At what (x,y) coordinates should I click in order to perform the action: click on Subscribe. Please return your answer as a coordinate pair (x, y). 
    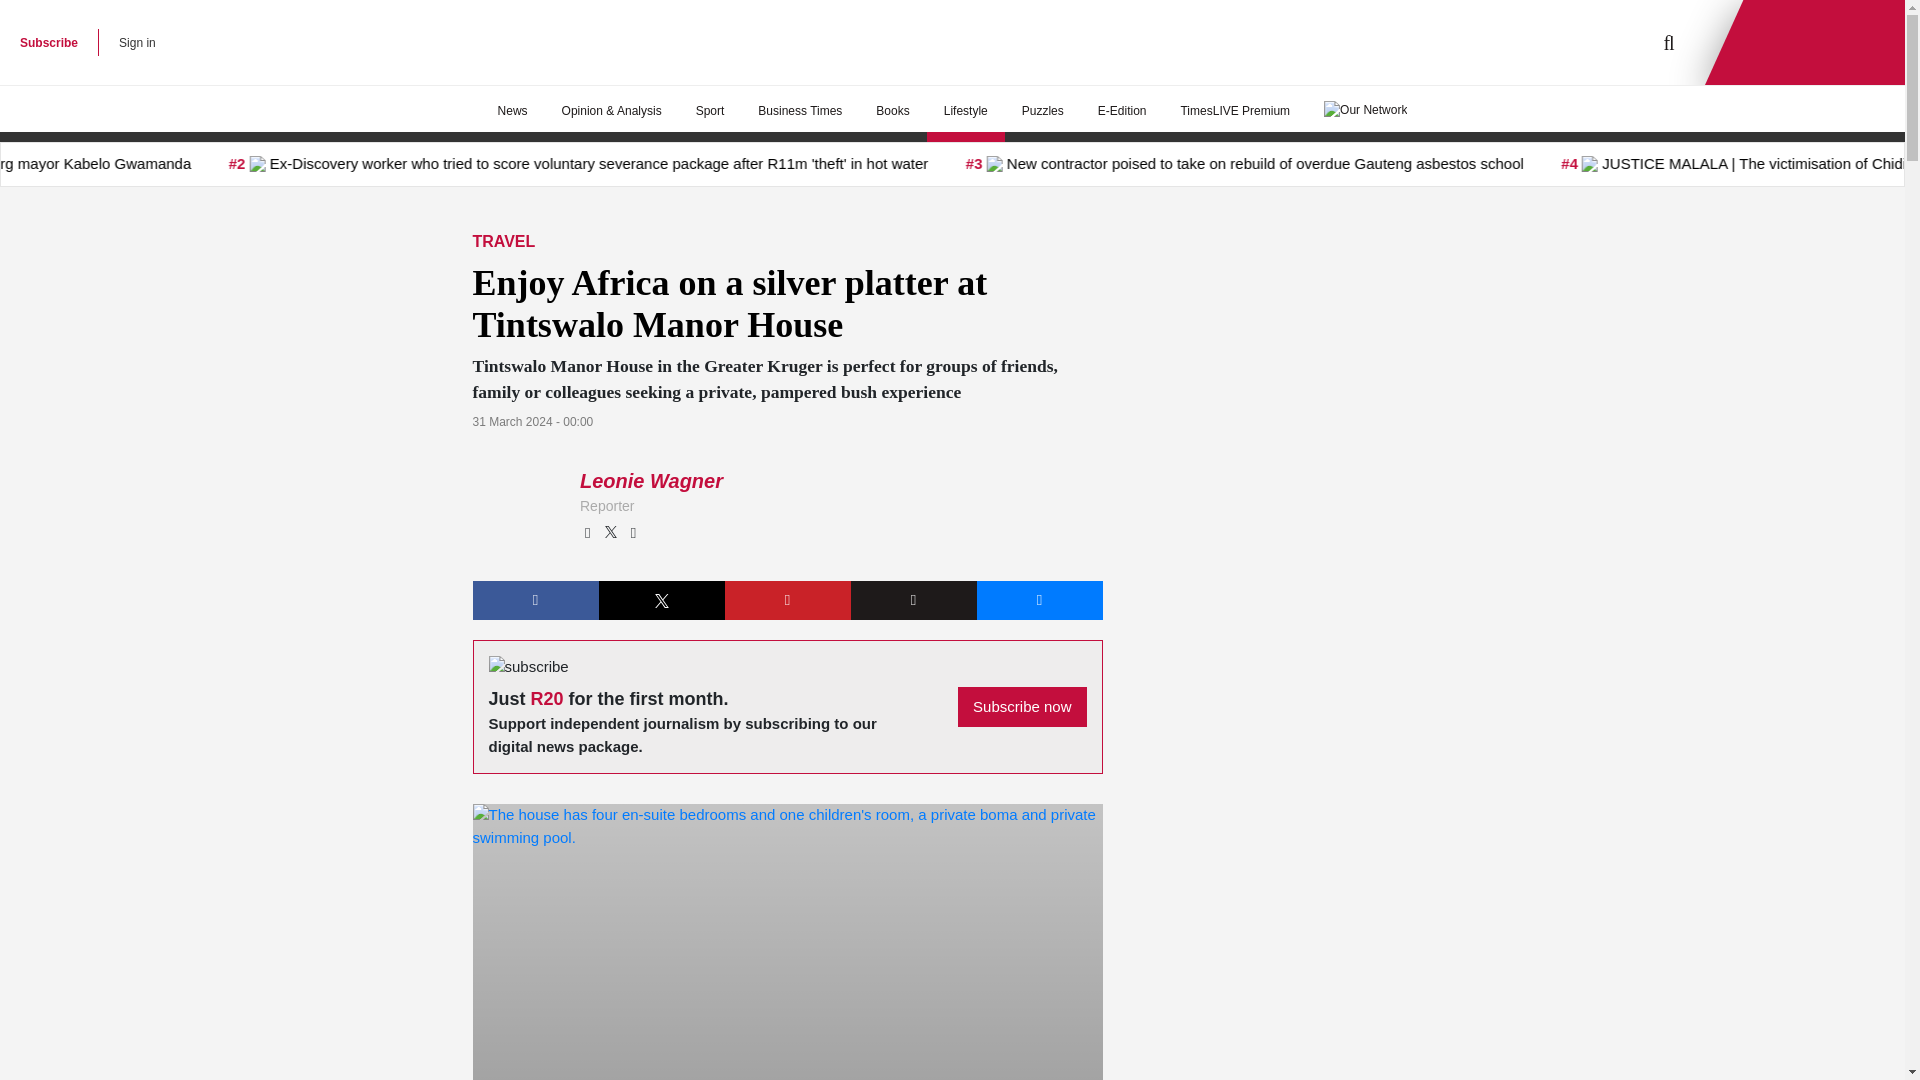
    Looking at the image, I should click on (48, 42).